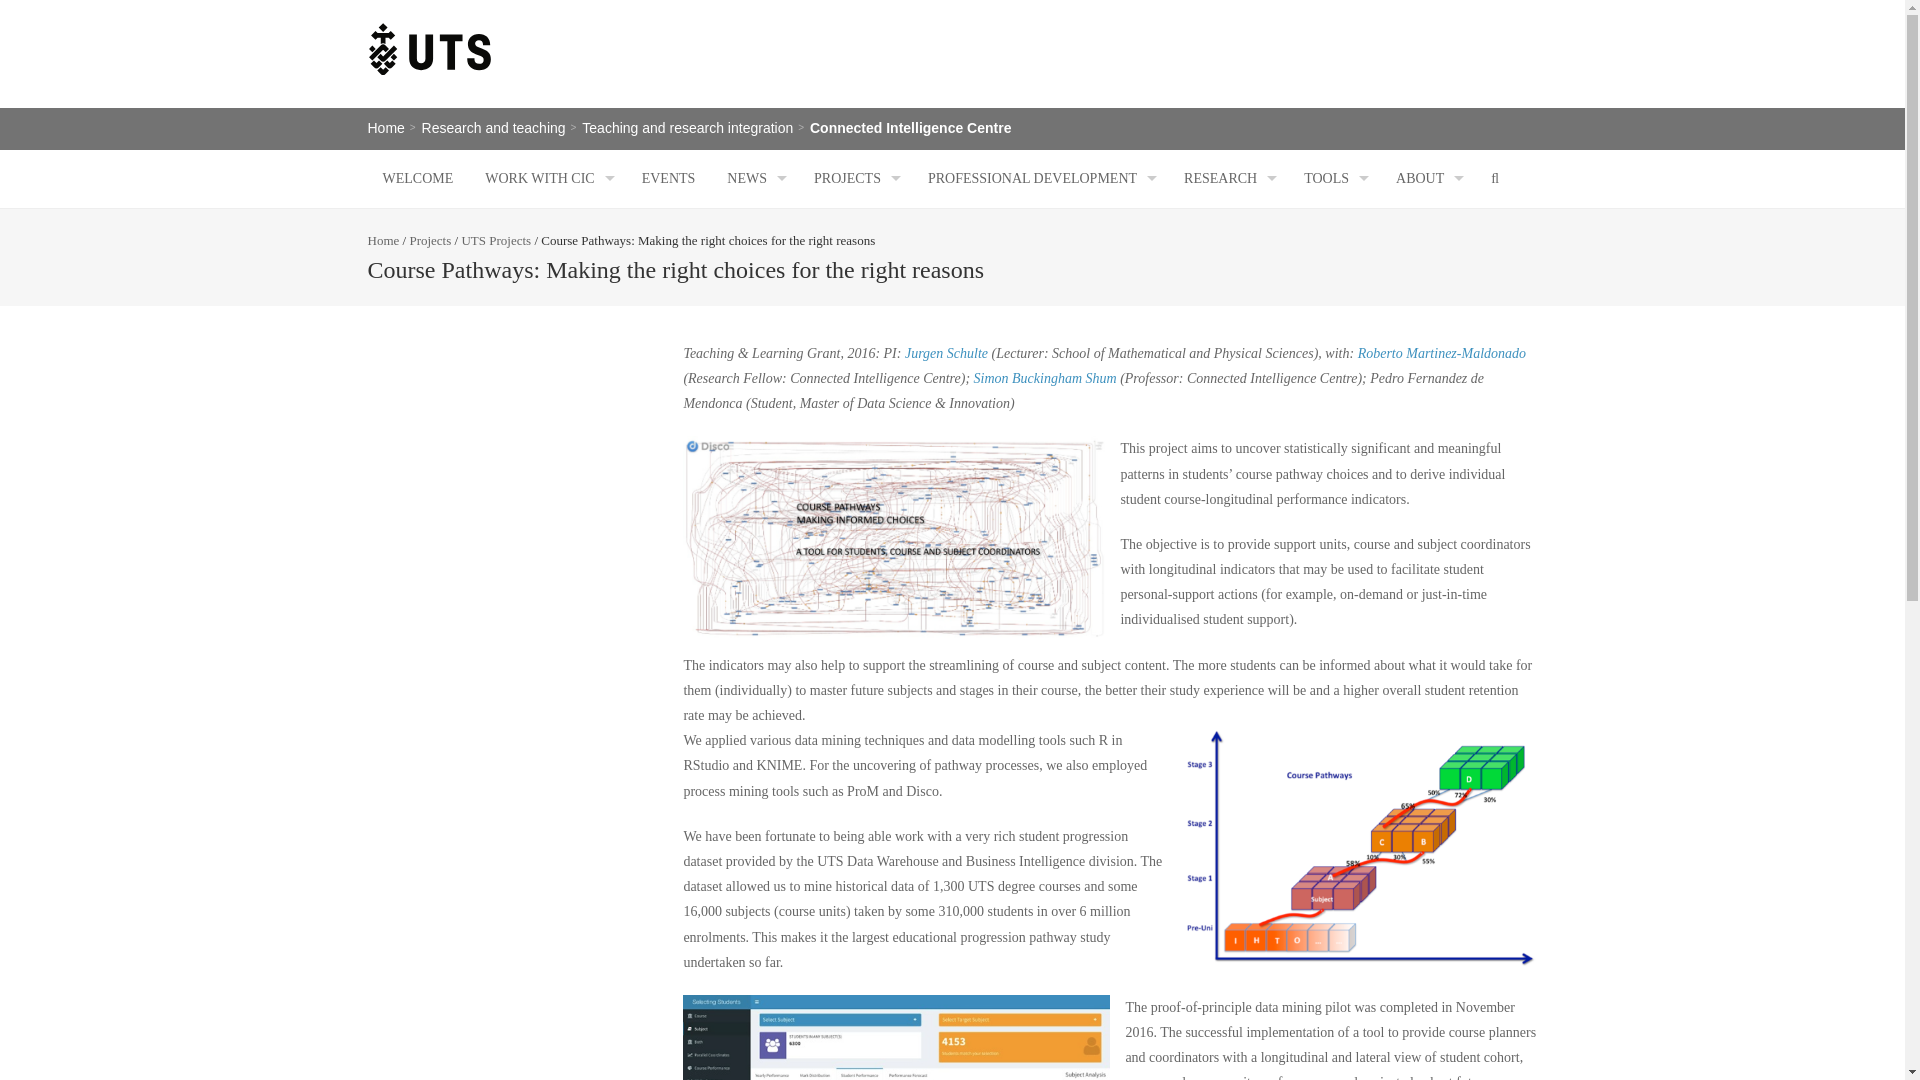 This screenshot has height=1080, width=1920. What do you see at coordinates (668, 178) in the screenshot?
I see `EVENTS` at bounding box center [668, 178].